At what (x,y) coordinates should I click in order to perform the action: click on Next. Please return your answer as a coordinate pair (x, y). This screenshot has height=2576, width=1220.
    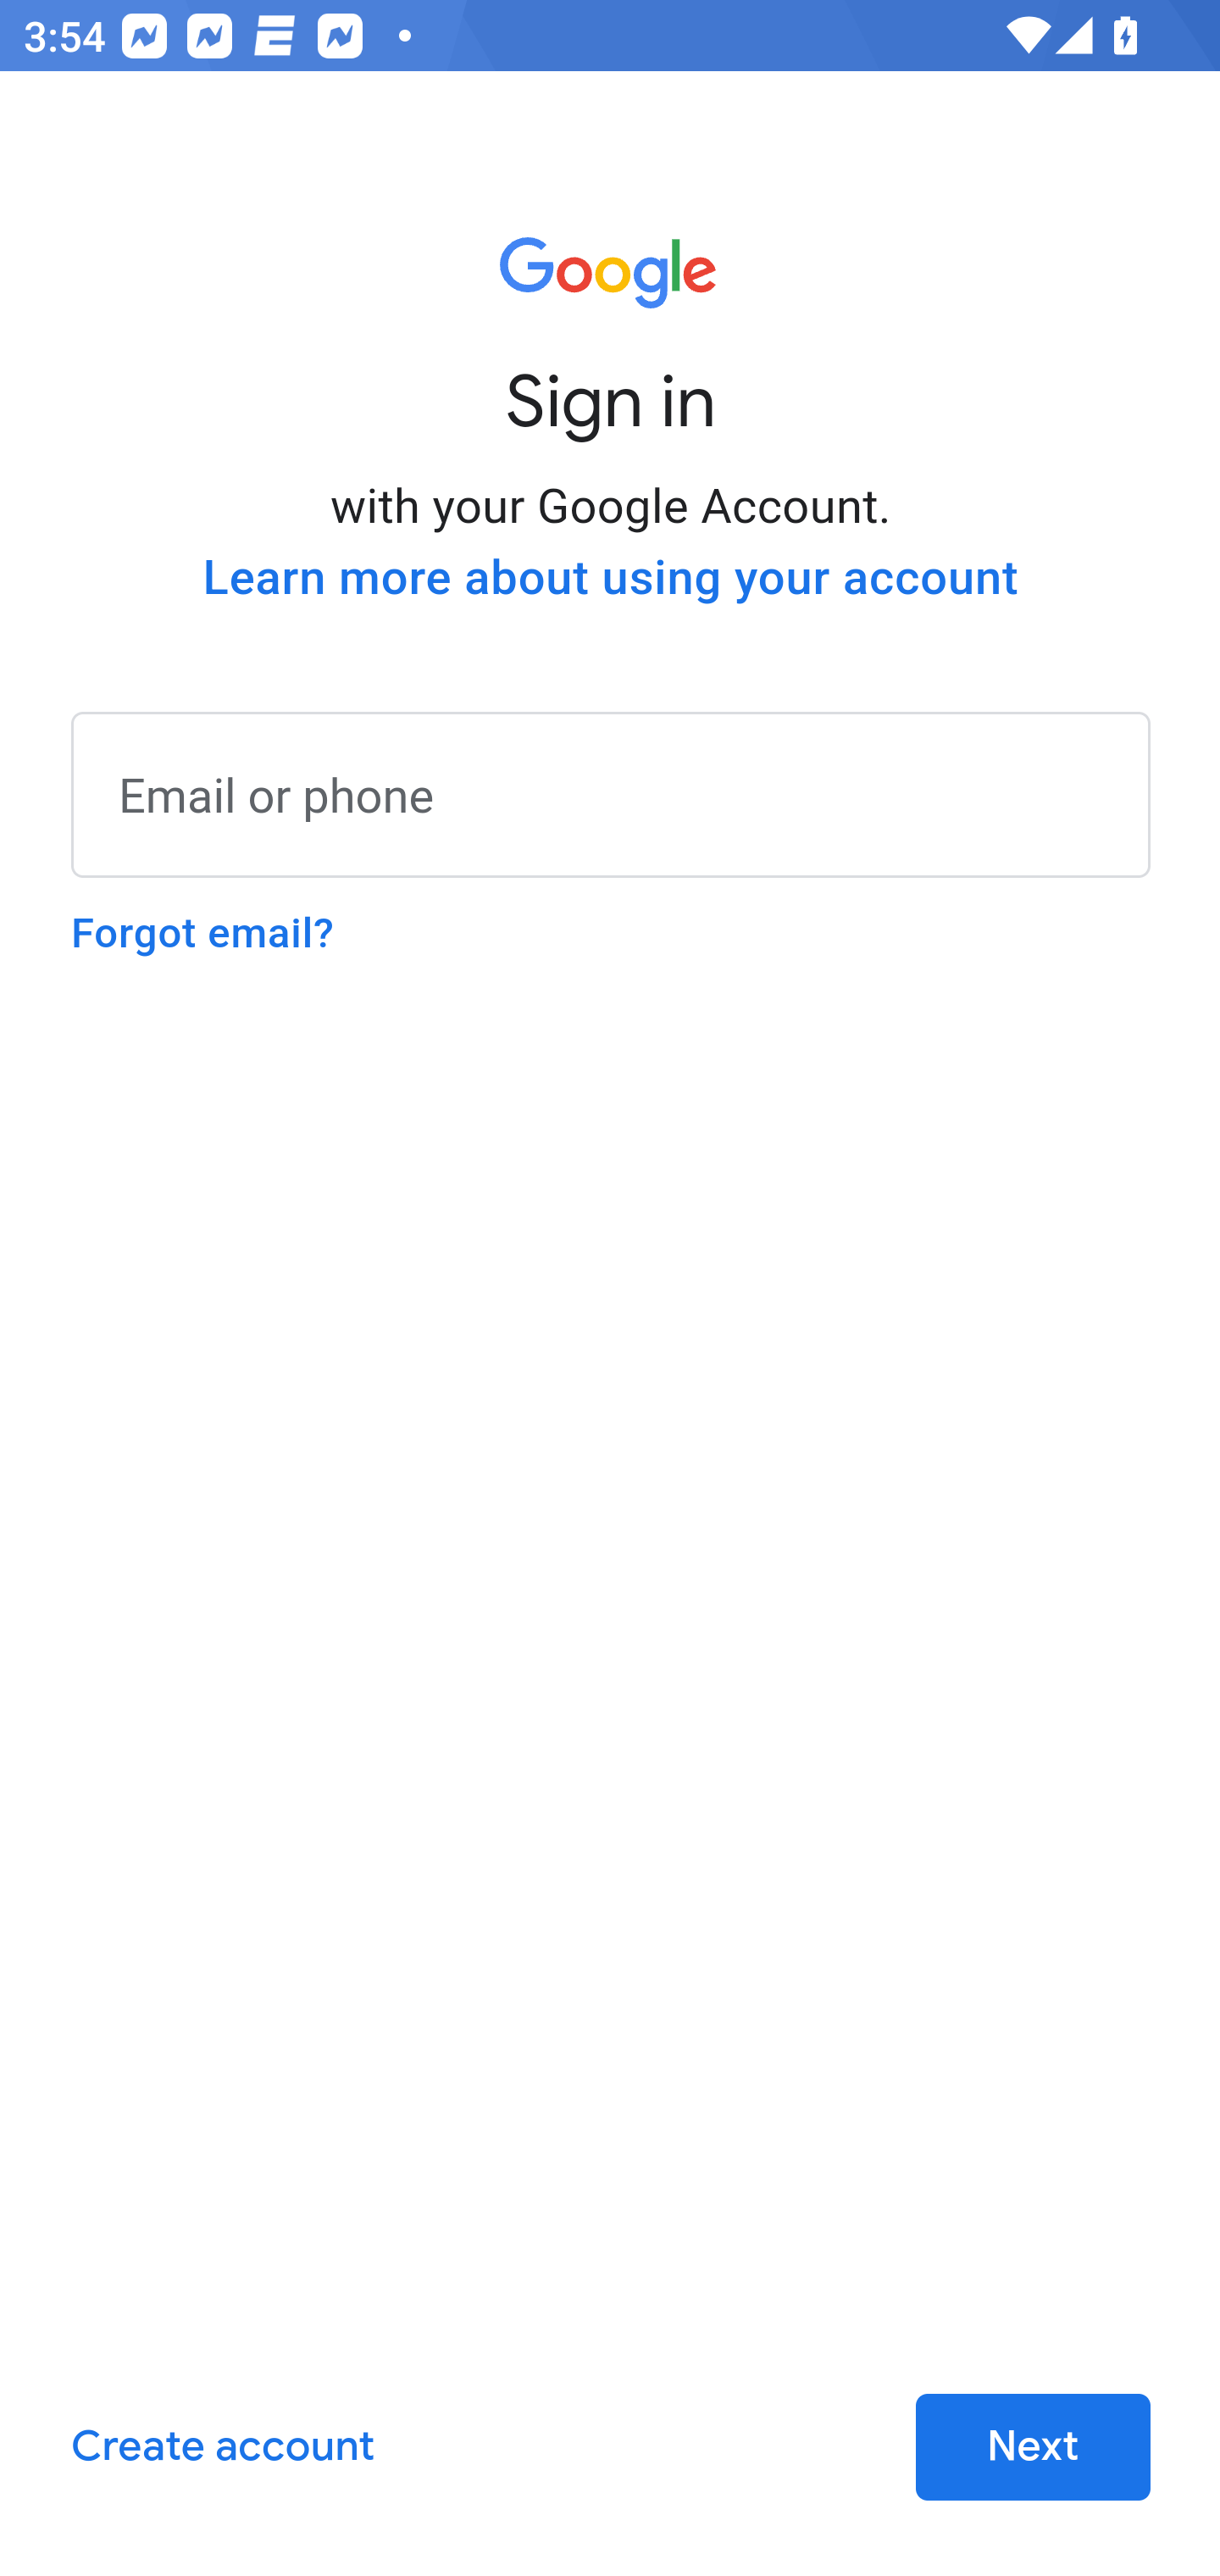
    Looking at the image, I should click on (1033, 2448).